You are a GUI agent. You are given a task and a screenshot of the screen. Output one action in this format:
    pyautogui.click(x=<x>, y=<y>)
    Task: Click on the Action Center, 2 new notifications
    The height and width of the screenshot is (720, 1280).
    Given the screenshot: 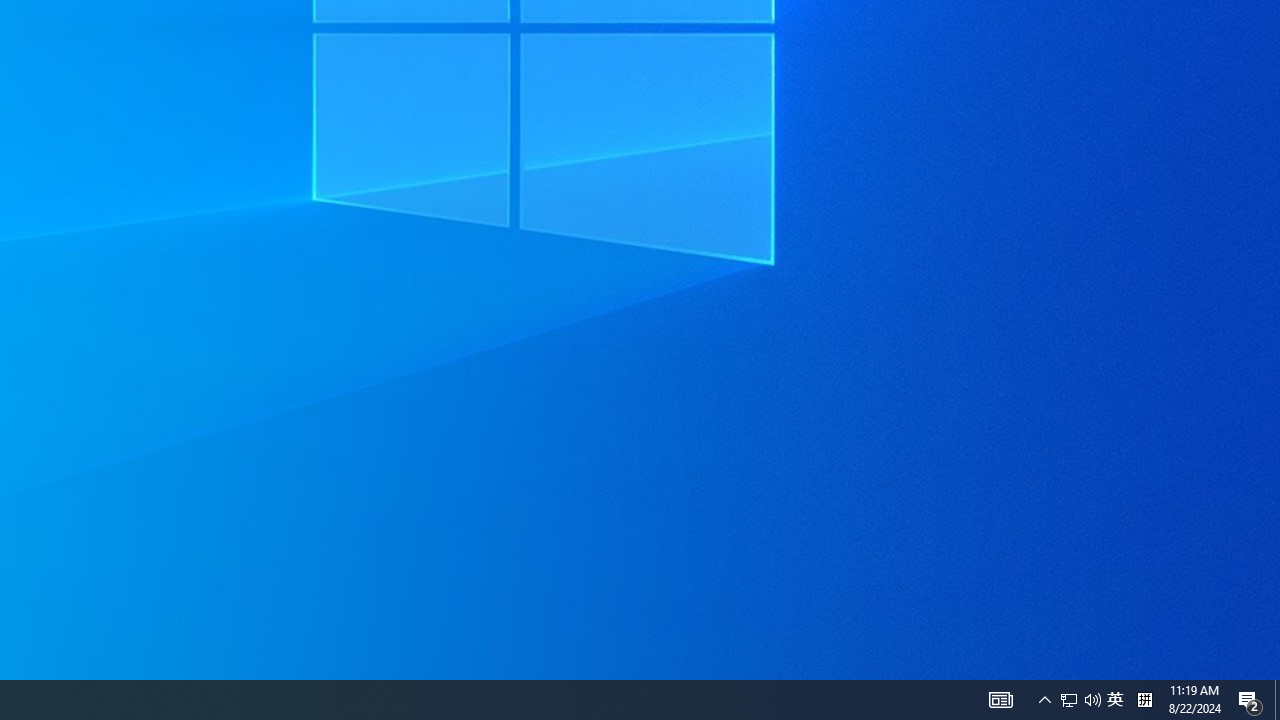 What is the action you would take?
    pyautogui.click(x=1069, y=700)
    